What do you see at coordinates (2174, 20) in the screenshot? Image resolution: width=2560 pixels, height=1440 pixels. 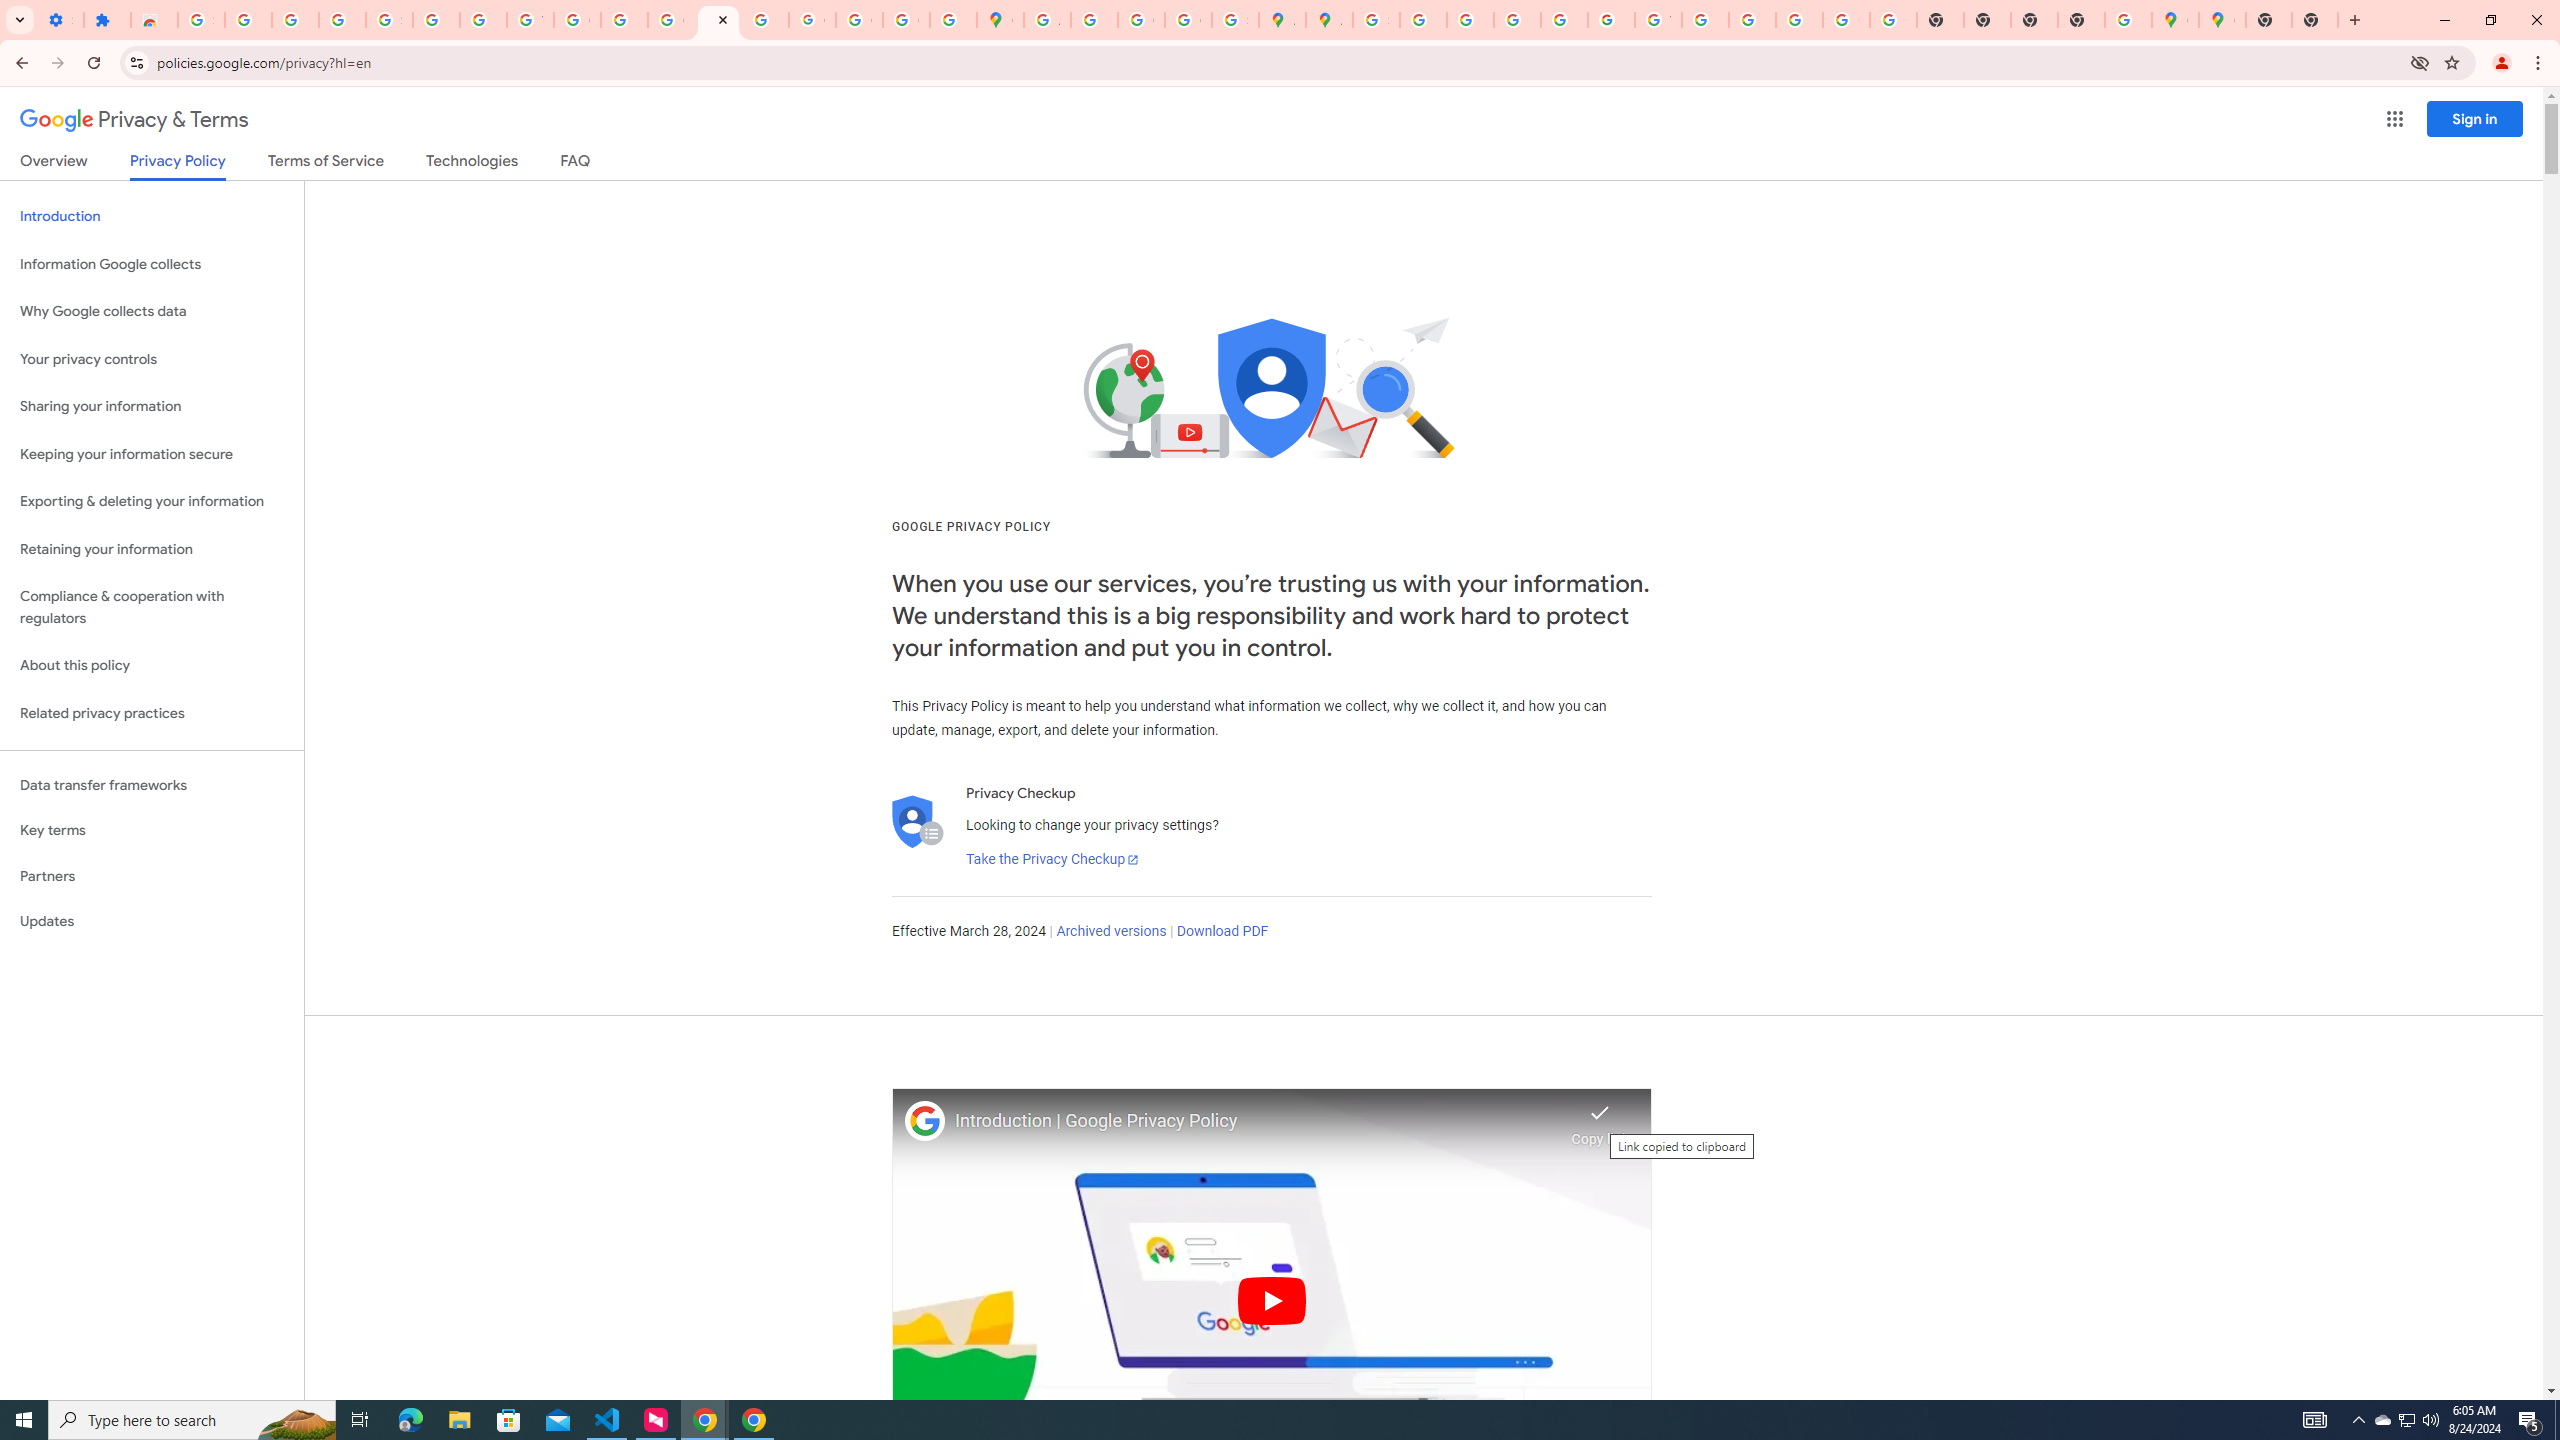 I see `Google Maps` at bounding box center [2174, 20].